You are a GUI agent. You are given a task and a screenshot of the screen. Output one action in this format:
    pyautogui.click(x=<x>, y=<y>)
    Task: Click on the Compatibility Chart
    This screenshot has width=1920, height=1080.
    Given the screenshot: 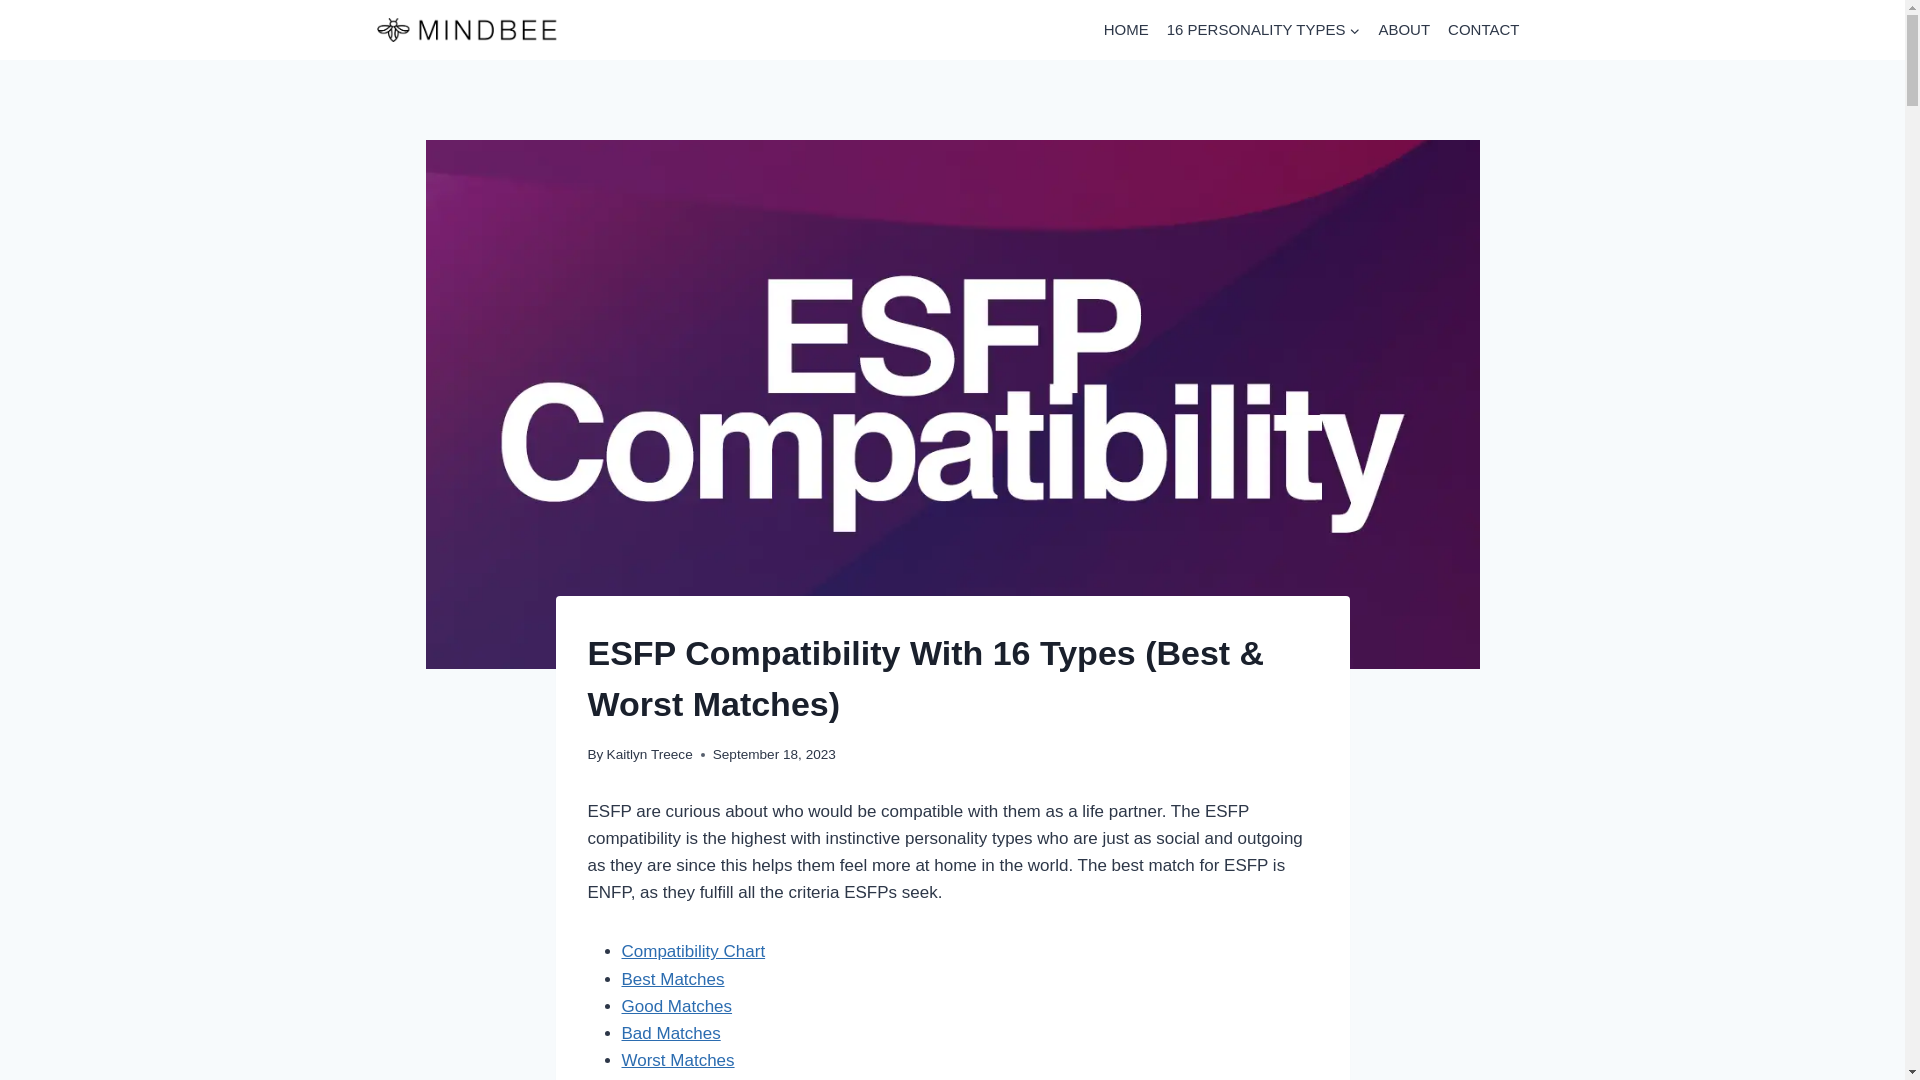 What is the action you would take?
    pyautogui.click(x=694, y=951)
    